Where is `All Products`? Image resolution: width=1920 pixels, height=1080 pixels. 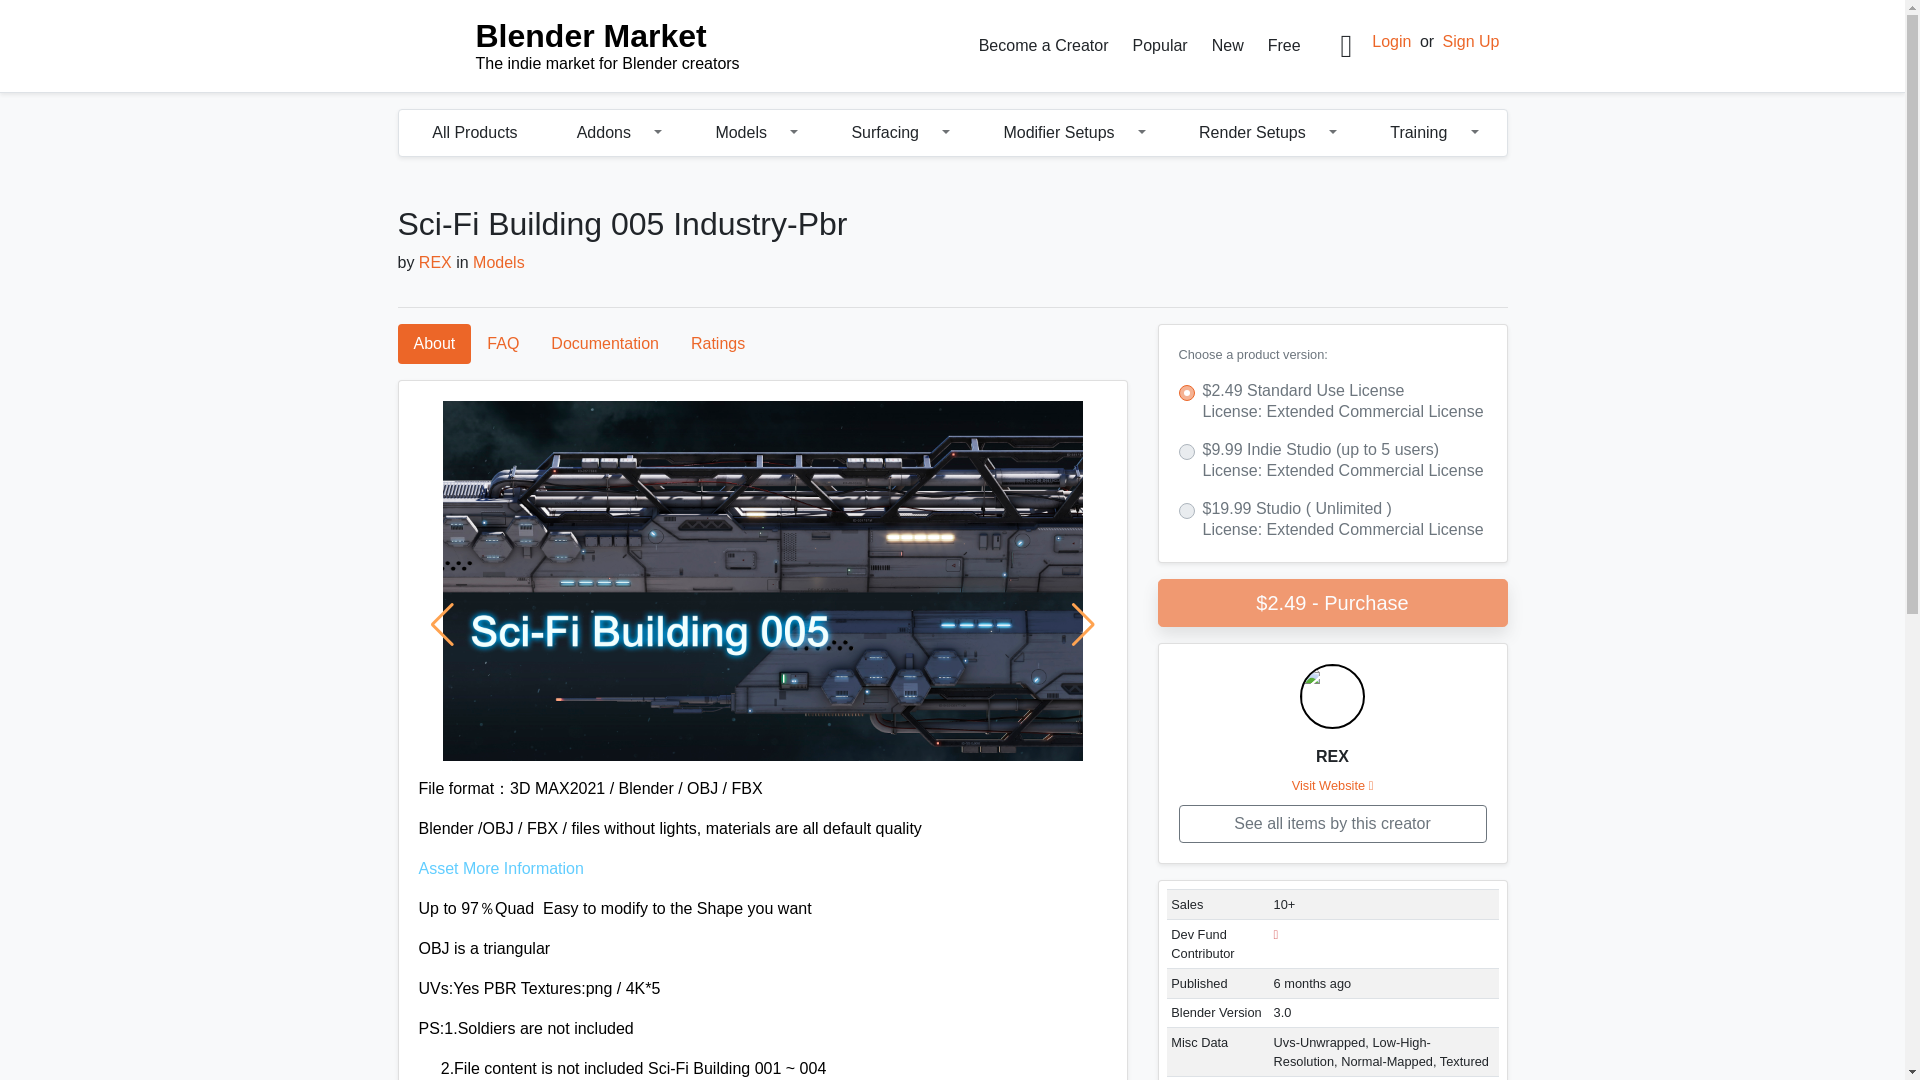
All Products is located at coordinates (474, 133).